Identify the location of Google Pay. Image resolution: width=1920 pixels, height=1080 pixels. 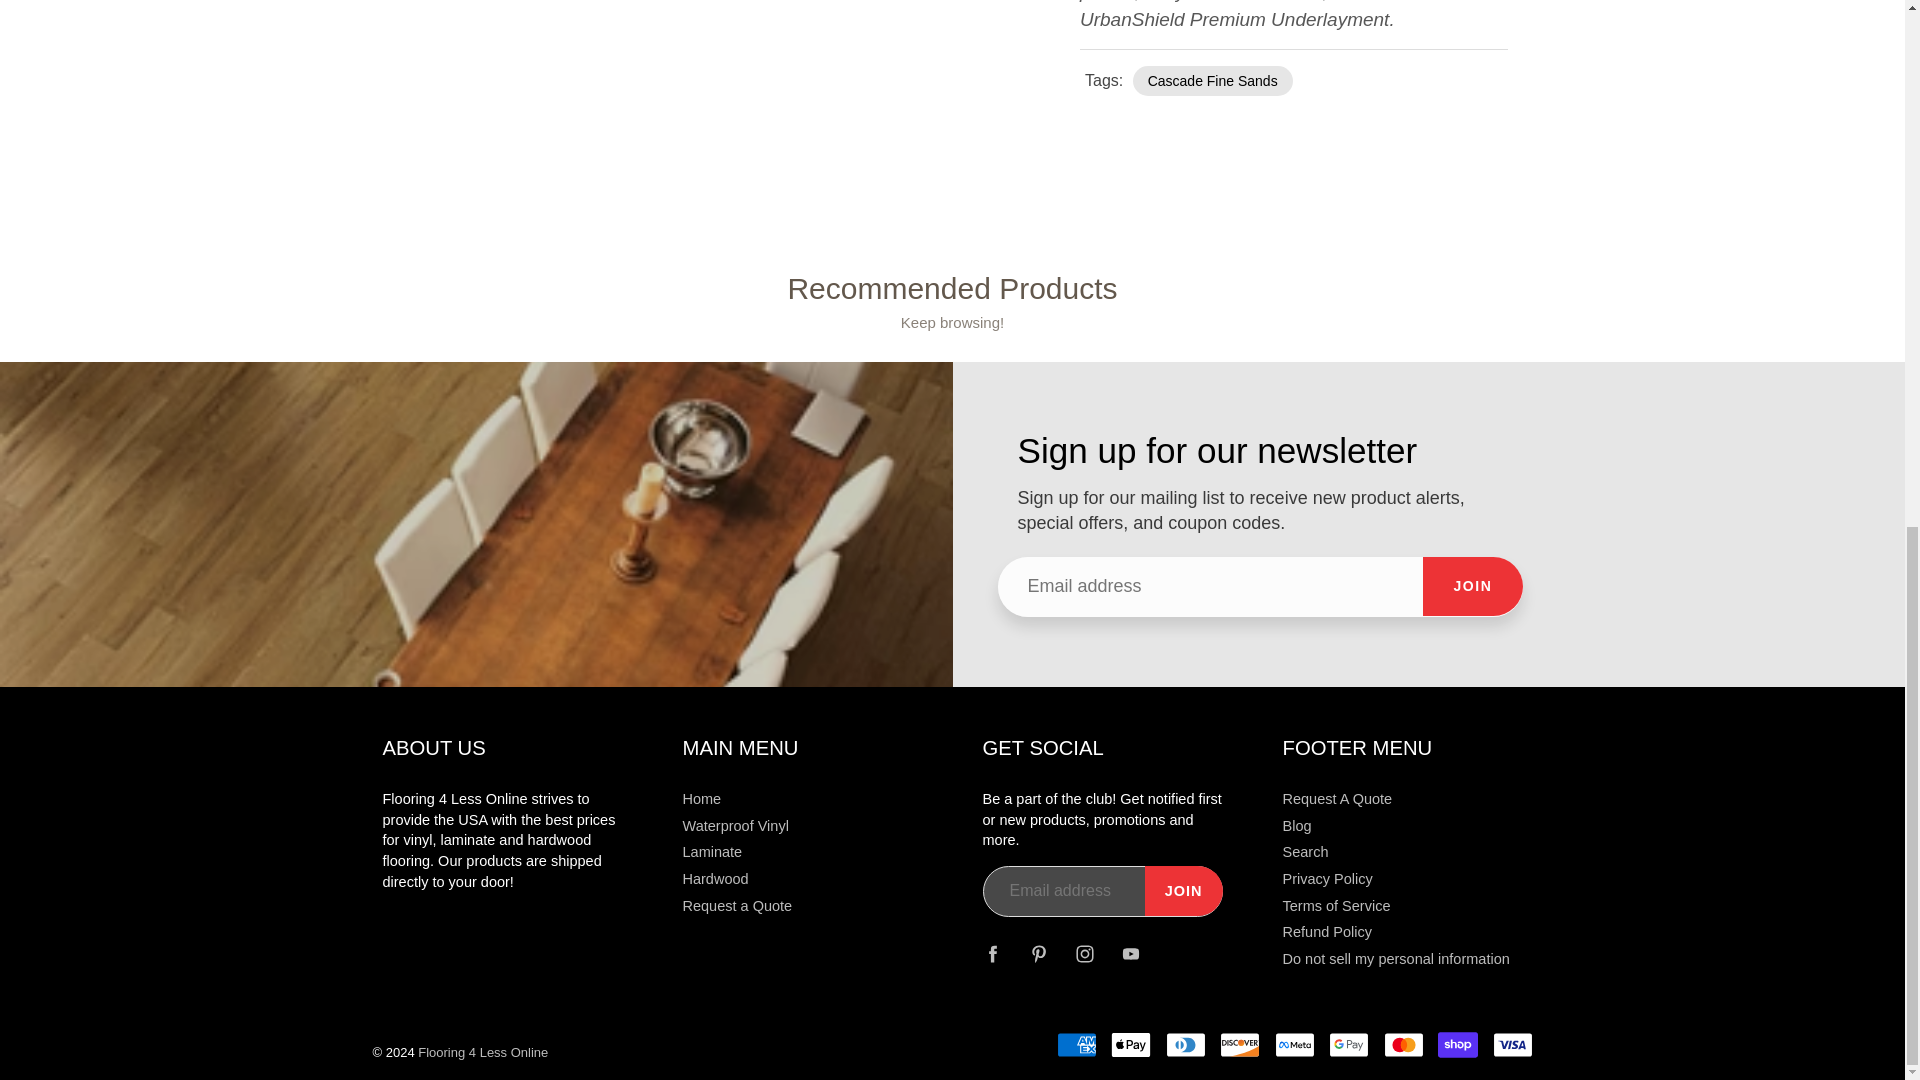
(1348, 1044).